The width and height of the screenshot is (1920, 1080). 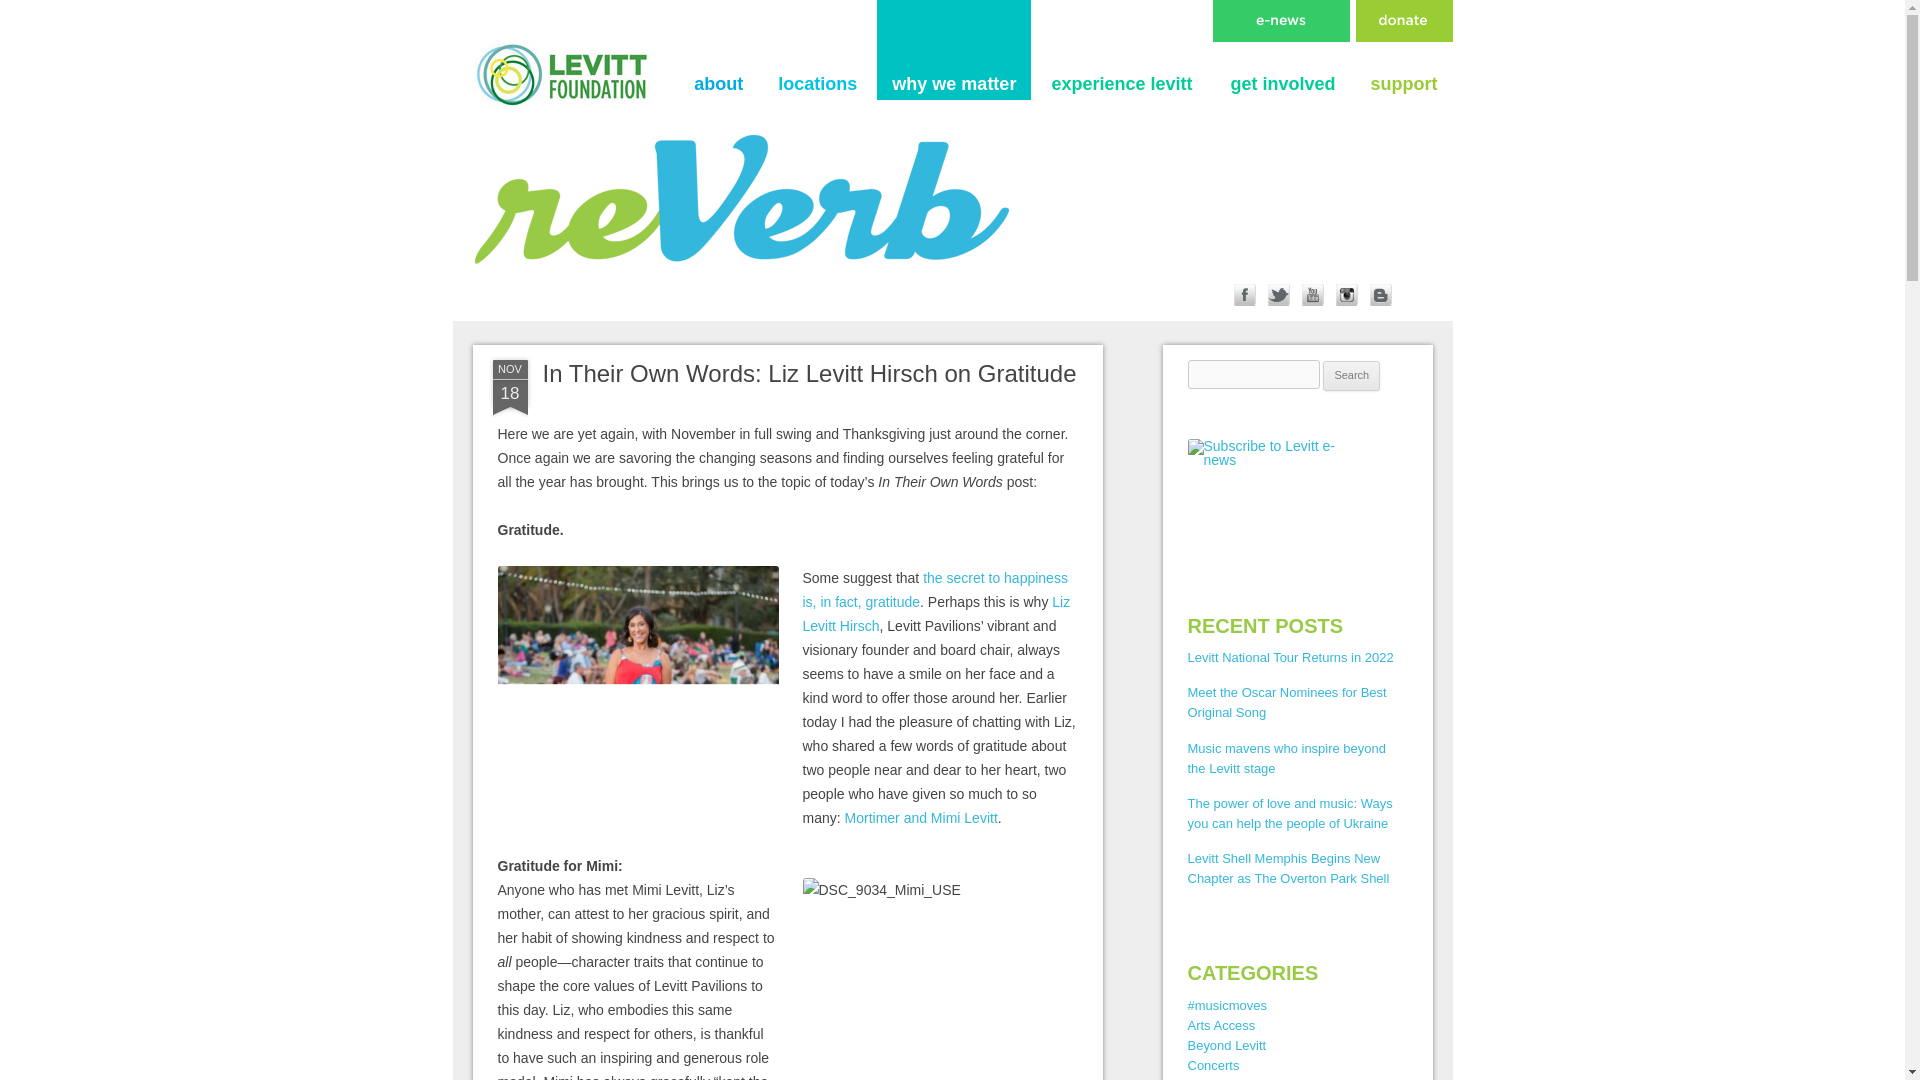 I want to click on reVerb, so click(x=512, y=24).